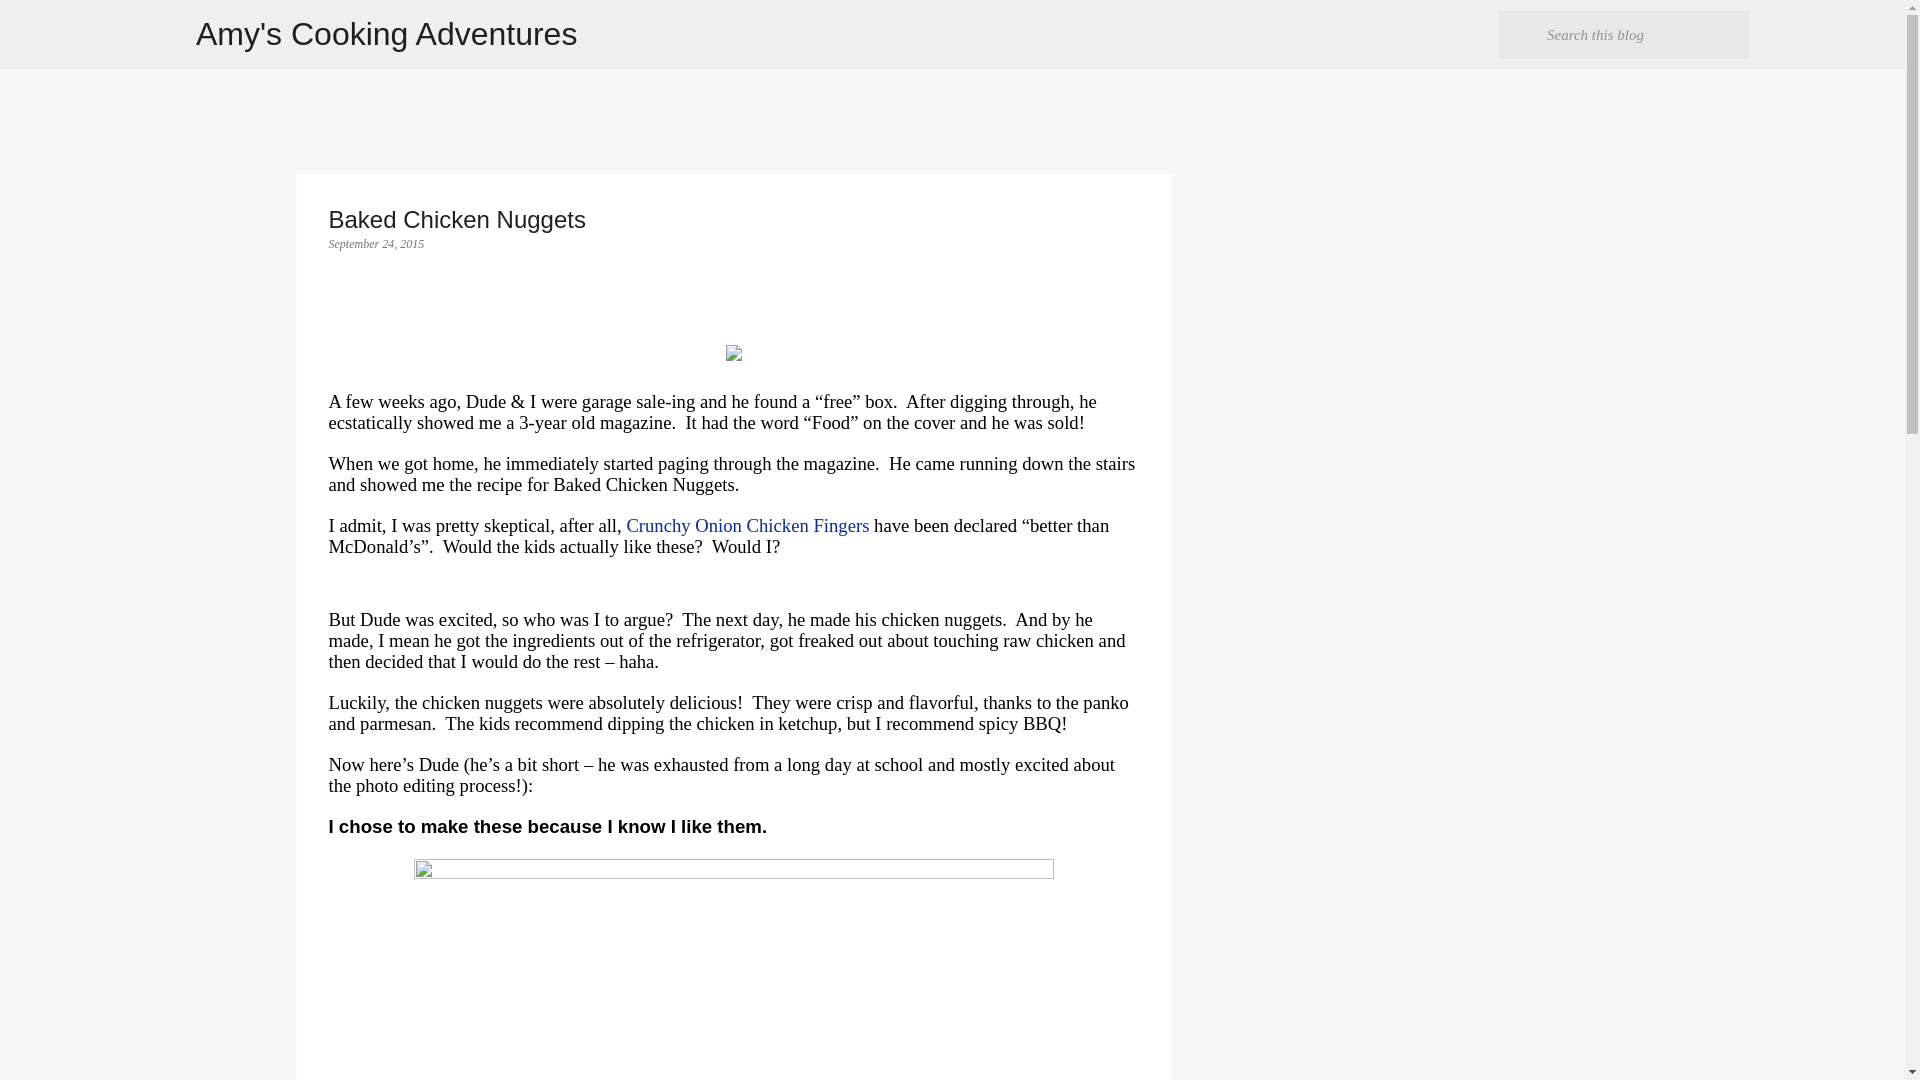  What do you see at coordinates (747, 525) in the screenshot?
I see `Crunchy Onion Chicken Fingers` at bounding box center [747, 525].